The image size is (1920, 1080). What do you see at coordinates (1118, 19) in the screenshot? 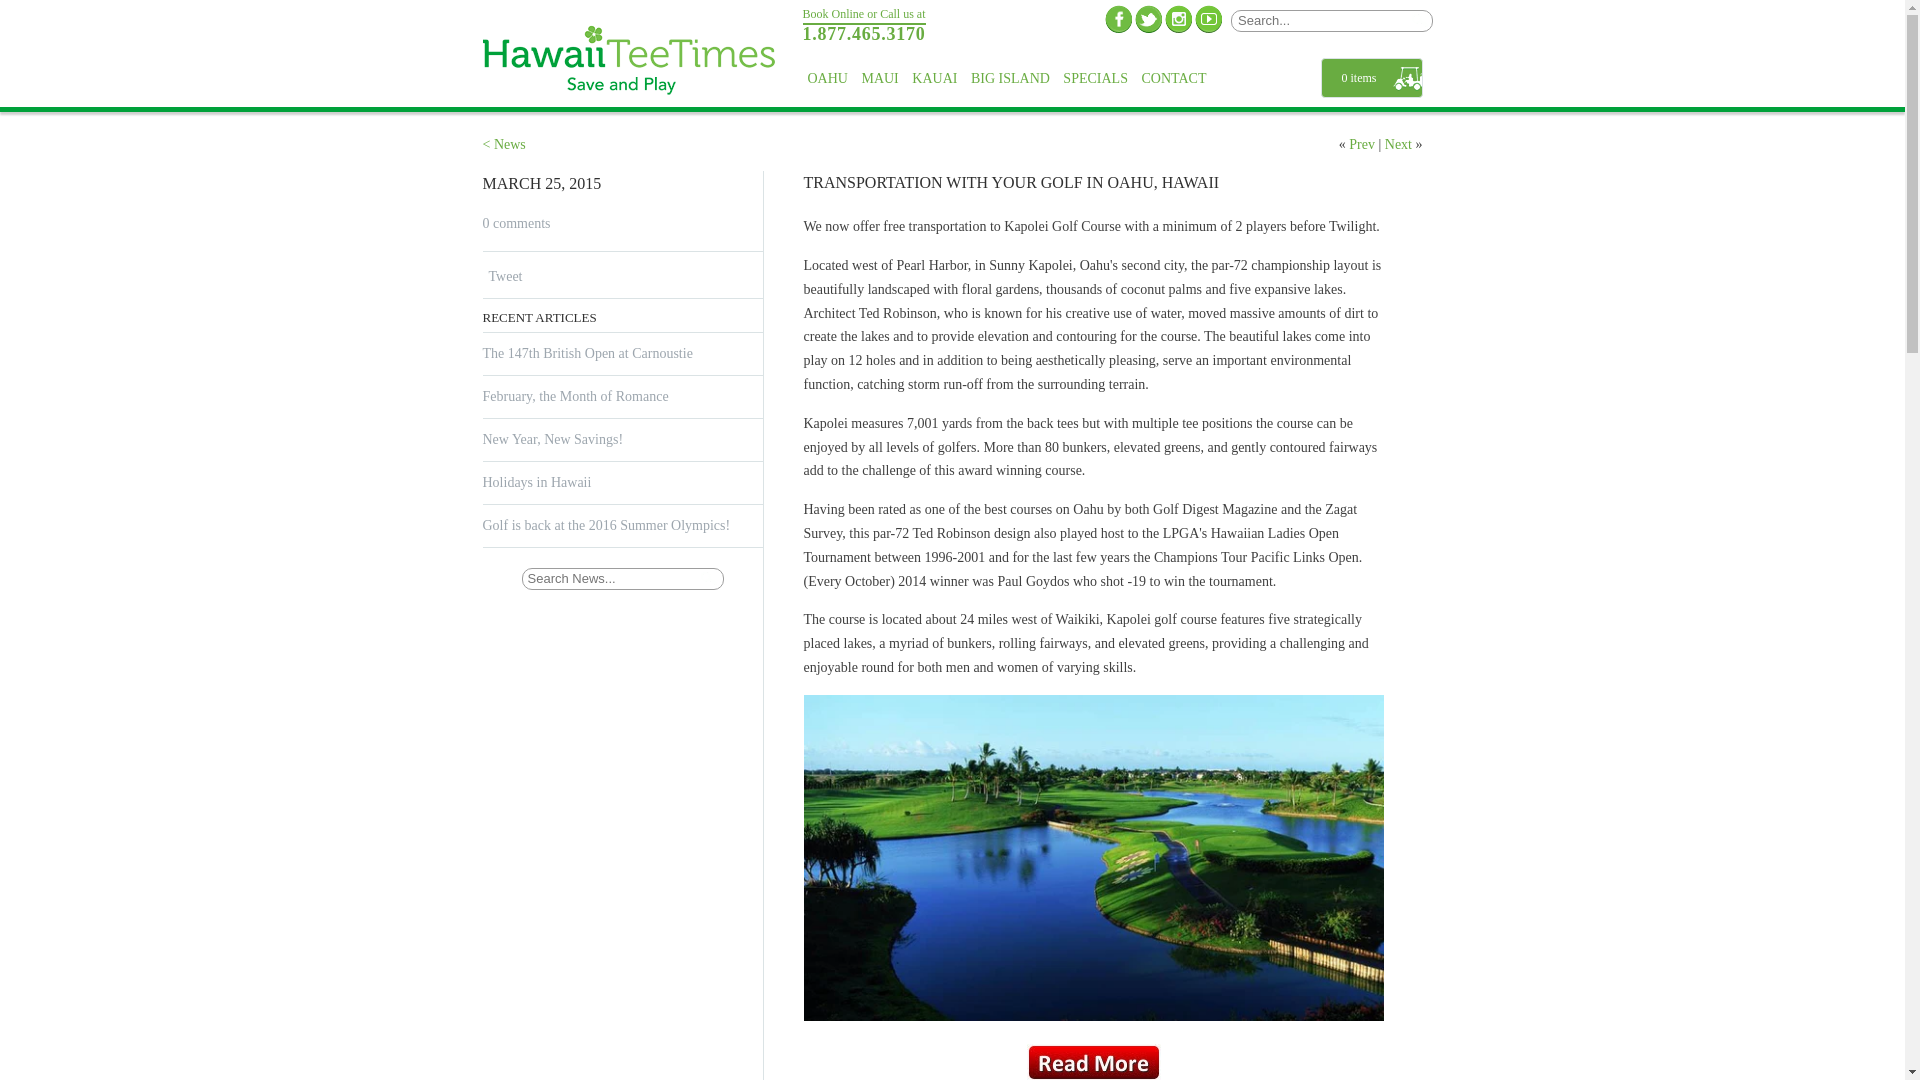
I see `Hawaii Tee Times on Facebook` at bounding box center [1118, 19].